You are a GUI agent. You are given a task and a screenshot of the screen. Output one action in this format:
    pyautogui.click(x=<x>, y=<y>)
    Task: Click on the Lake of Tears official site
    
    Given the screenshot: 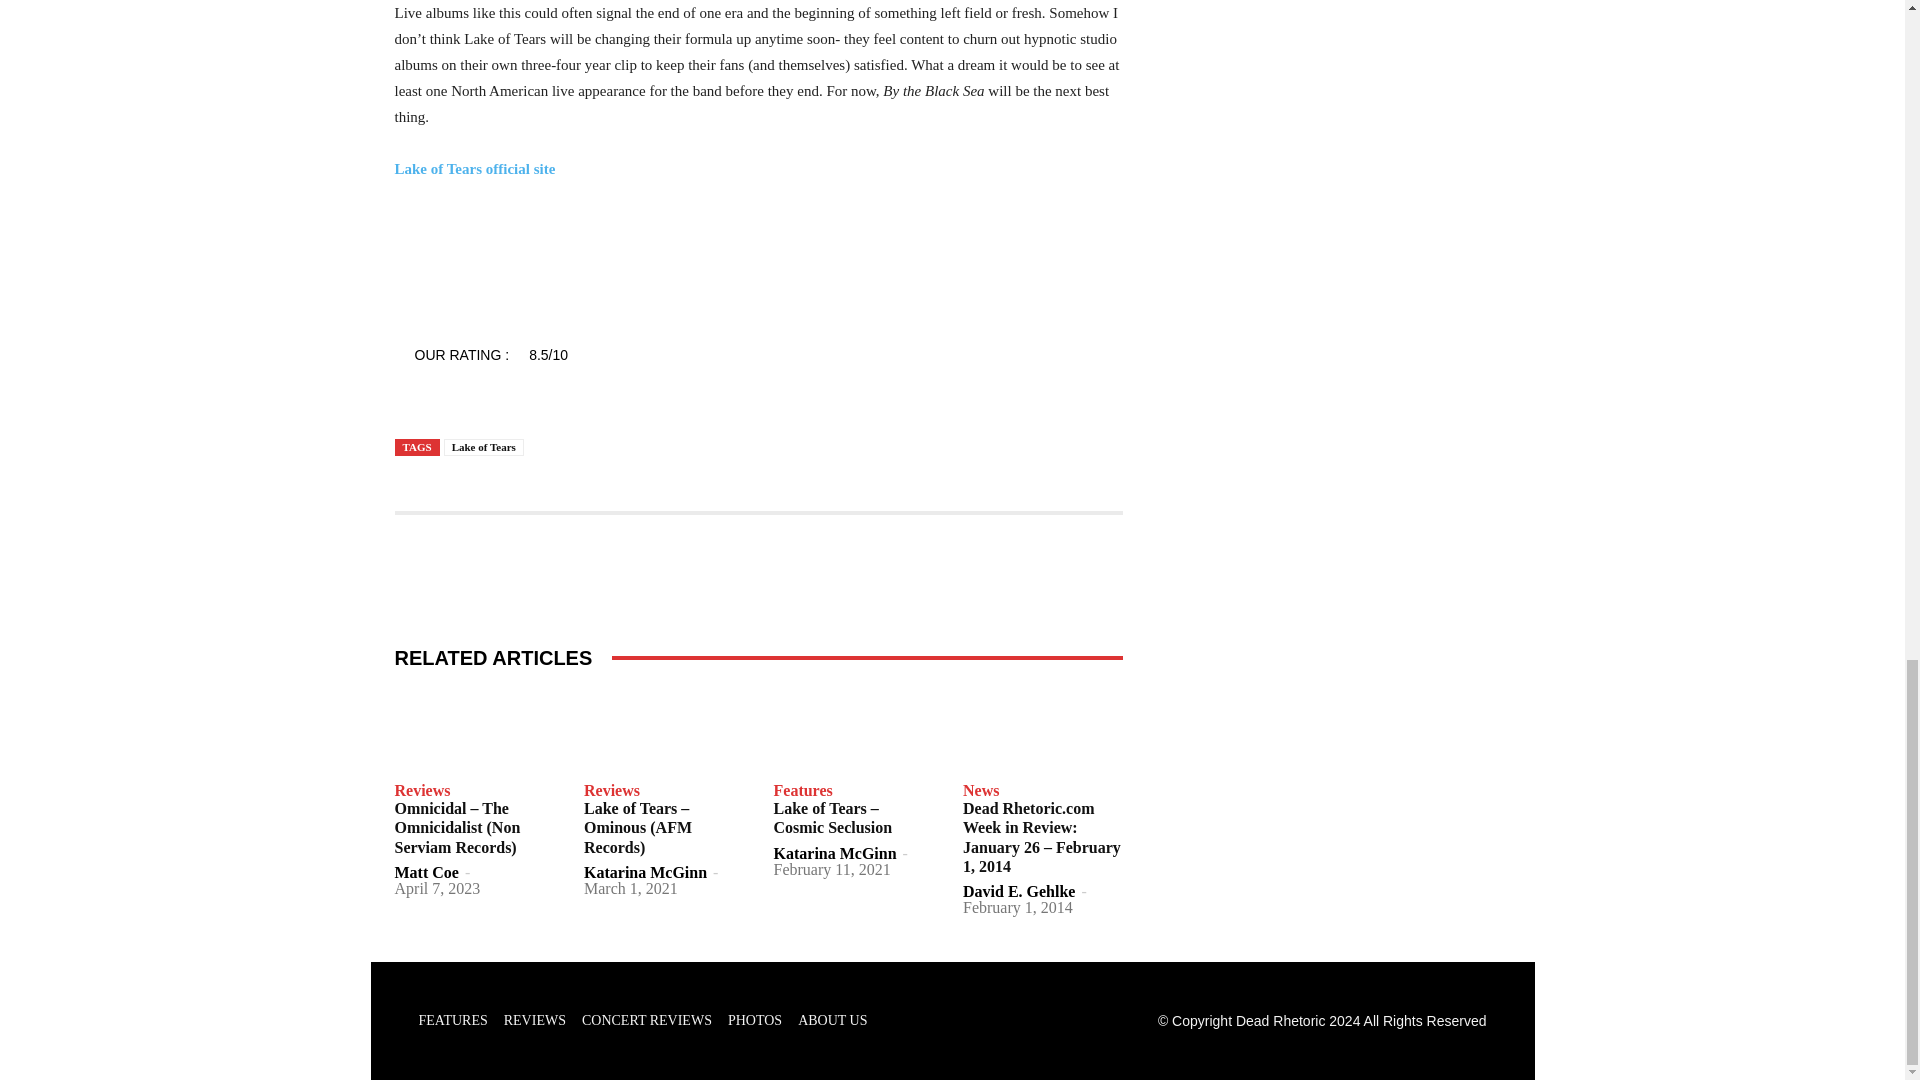 What is the action you would take?
    pyautogui.click(x=474, y=168)
    